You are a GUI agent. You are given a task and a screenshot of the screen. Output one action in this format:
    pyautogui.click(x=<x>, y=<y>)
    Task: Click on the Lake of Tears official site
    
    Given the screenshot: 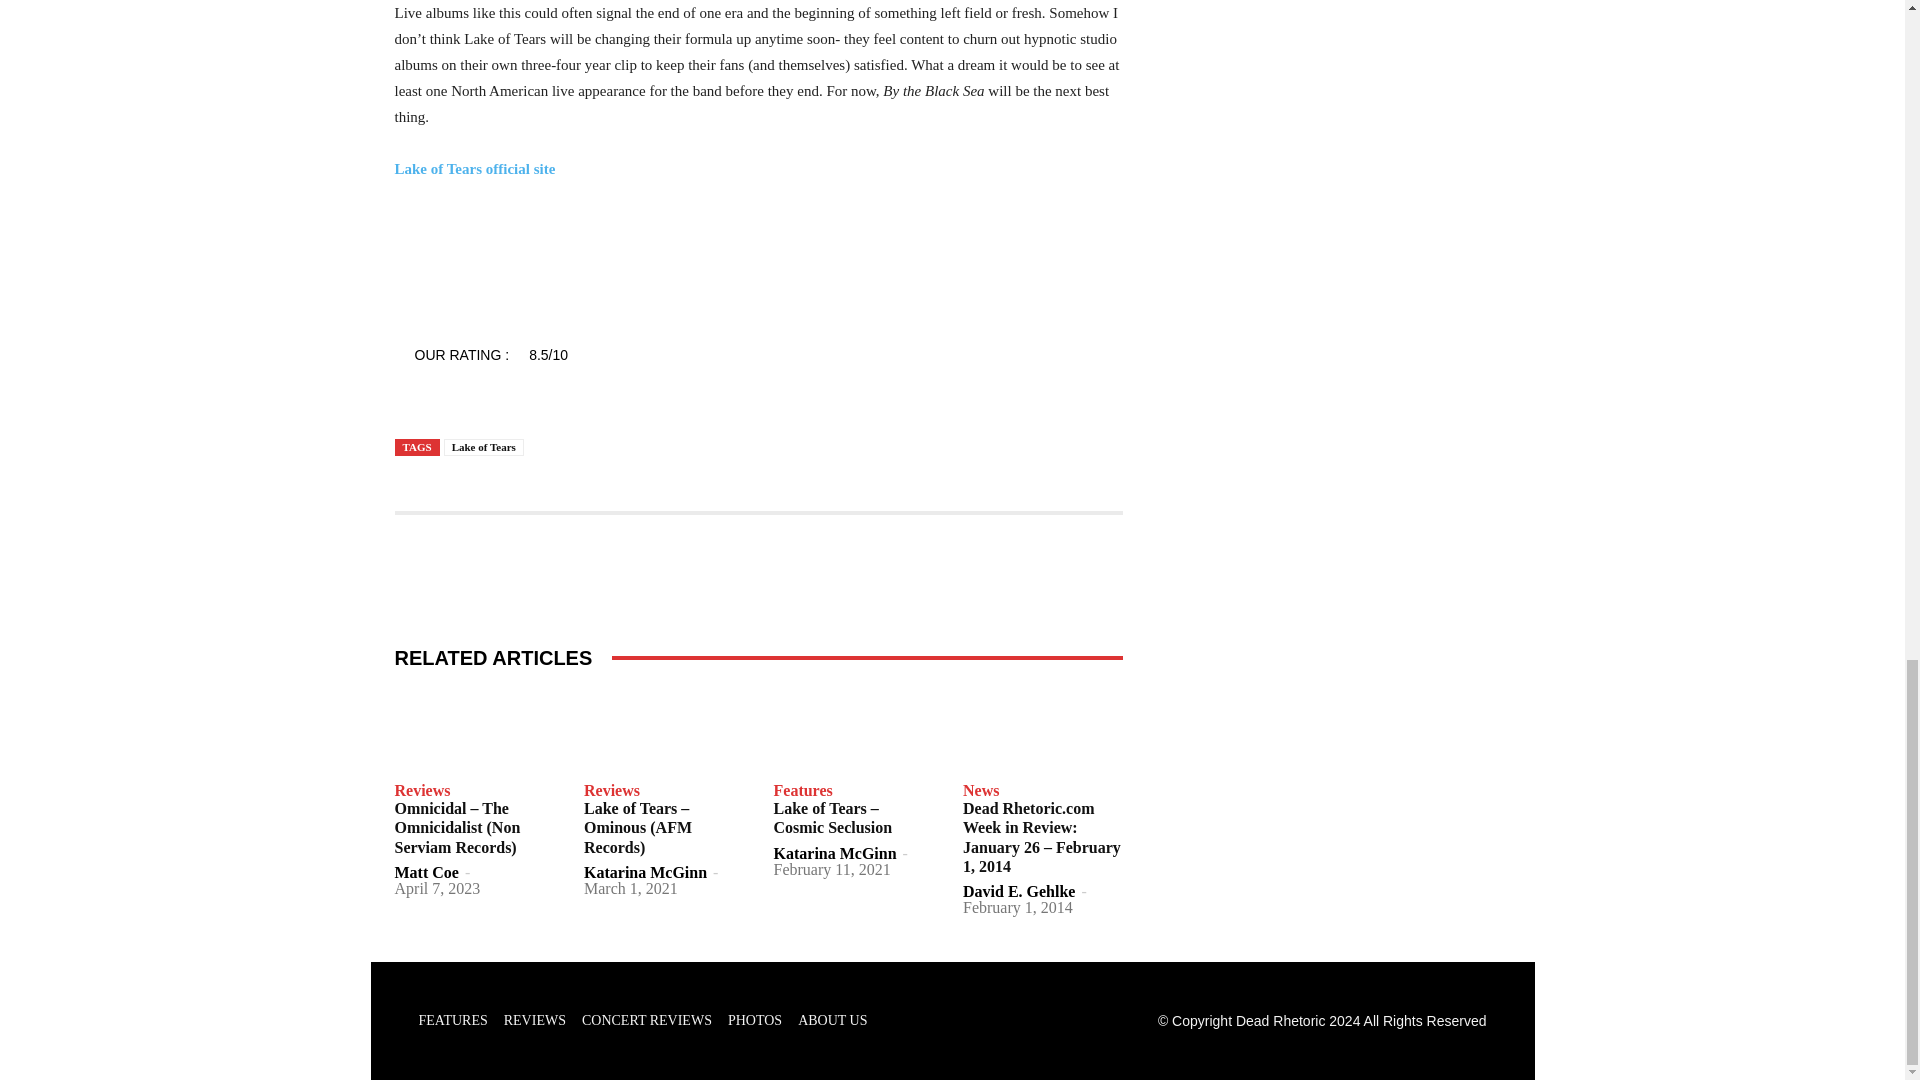 What is the action you would take?
    pyautogui.click(x=474, y=168)
    